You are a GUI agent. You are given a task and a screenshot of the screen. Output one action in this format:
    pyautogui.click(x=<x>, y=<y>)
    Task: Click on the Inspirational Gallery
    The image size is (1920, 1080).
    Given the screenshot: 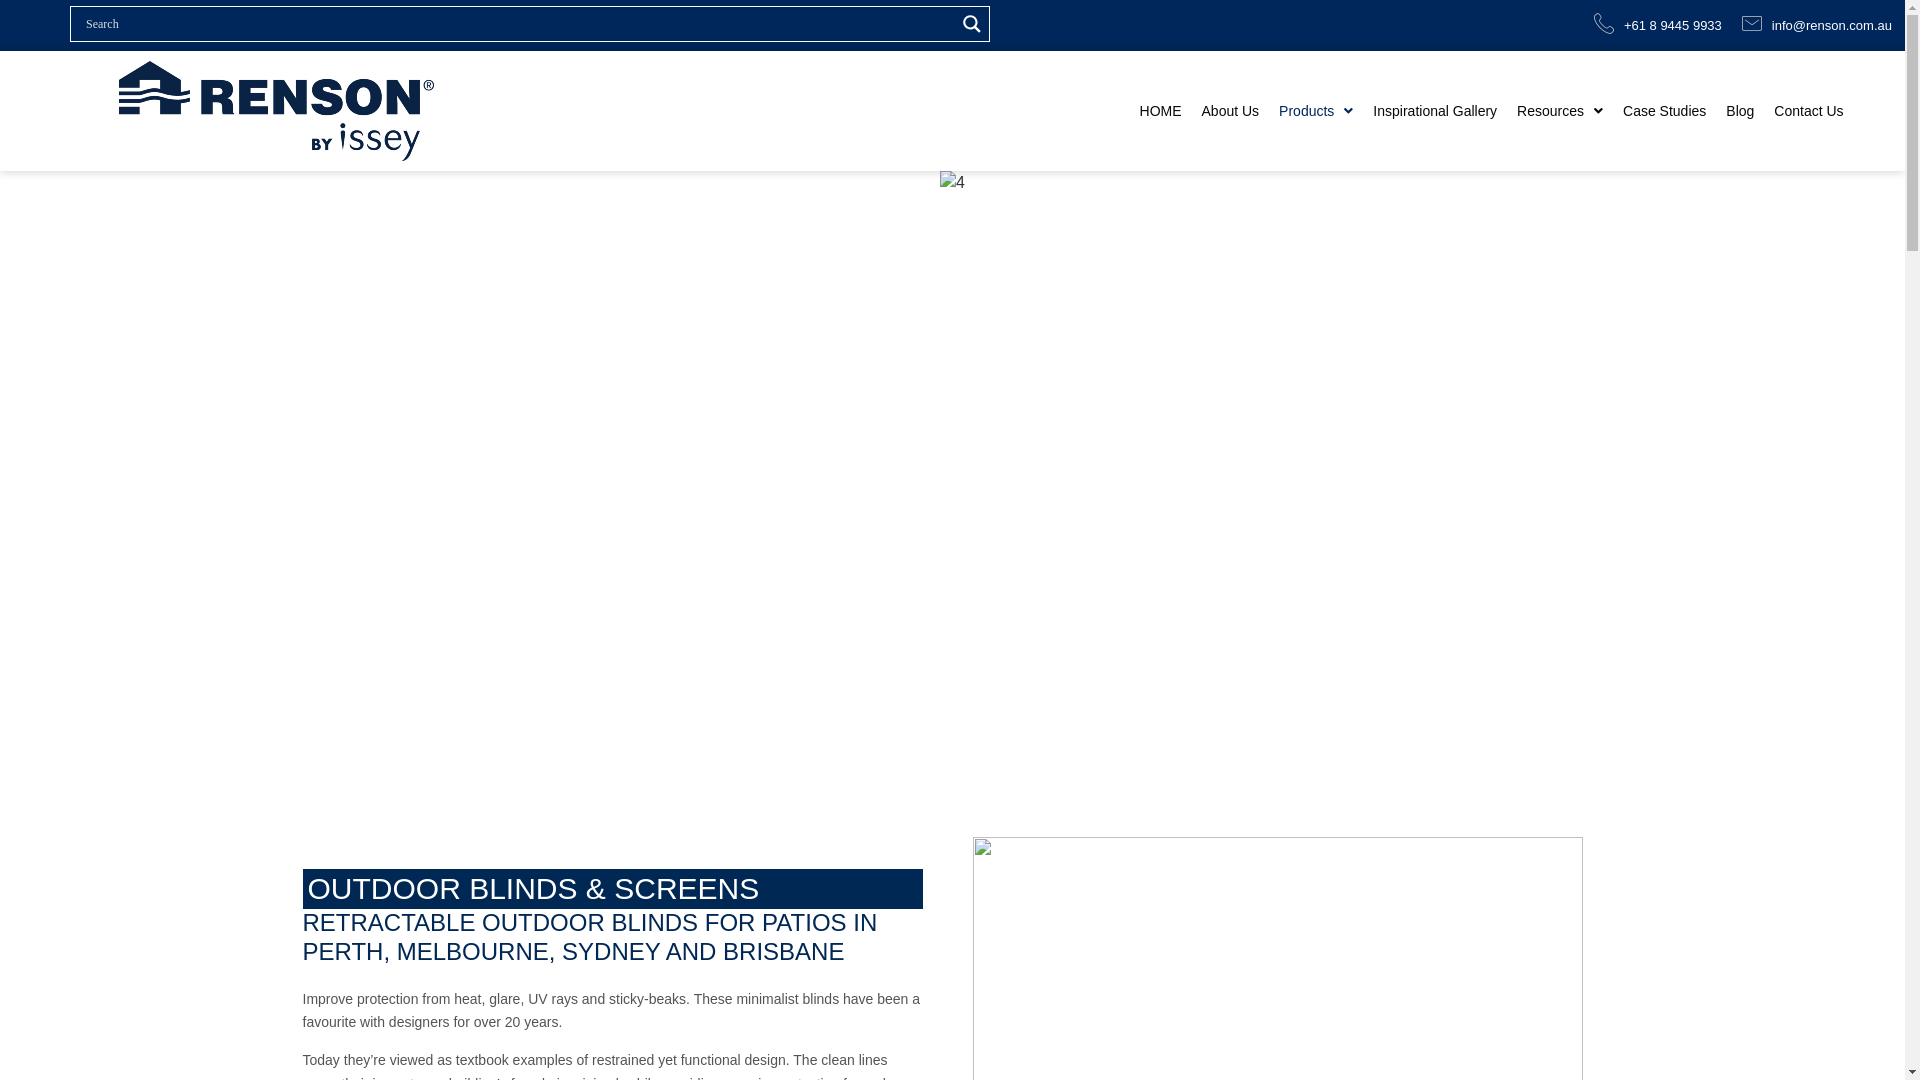 What is the action you would take?
    pyautogui.click(x=1435, y=110)
    